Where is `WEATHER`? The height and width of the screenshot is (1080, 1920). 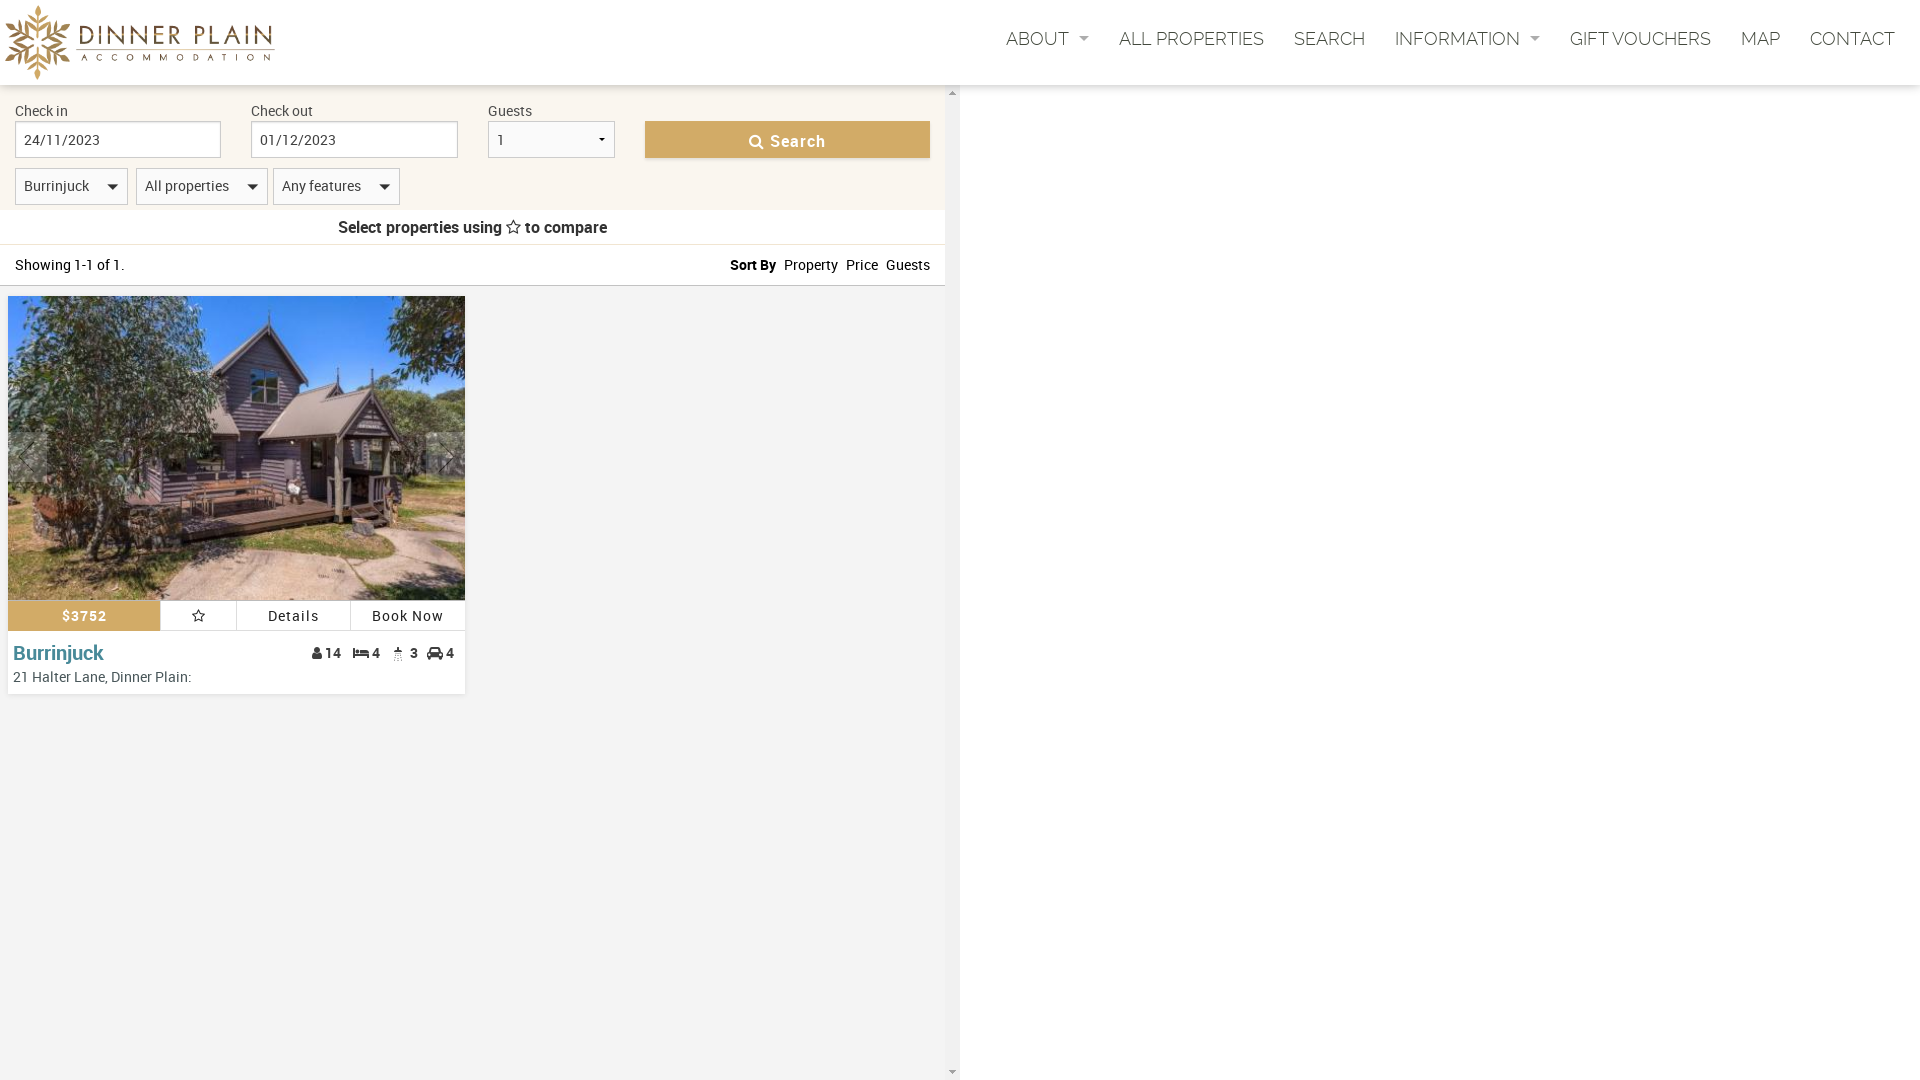 WEATHER is located at coordinates (1468, 190).